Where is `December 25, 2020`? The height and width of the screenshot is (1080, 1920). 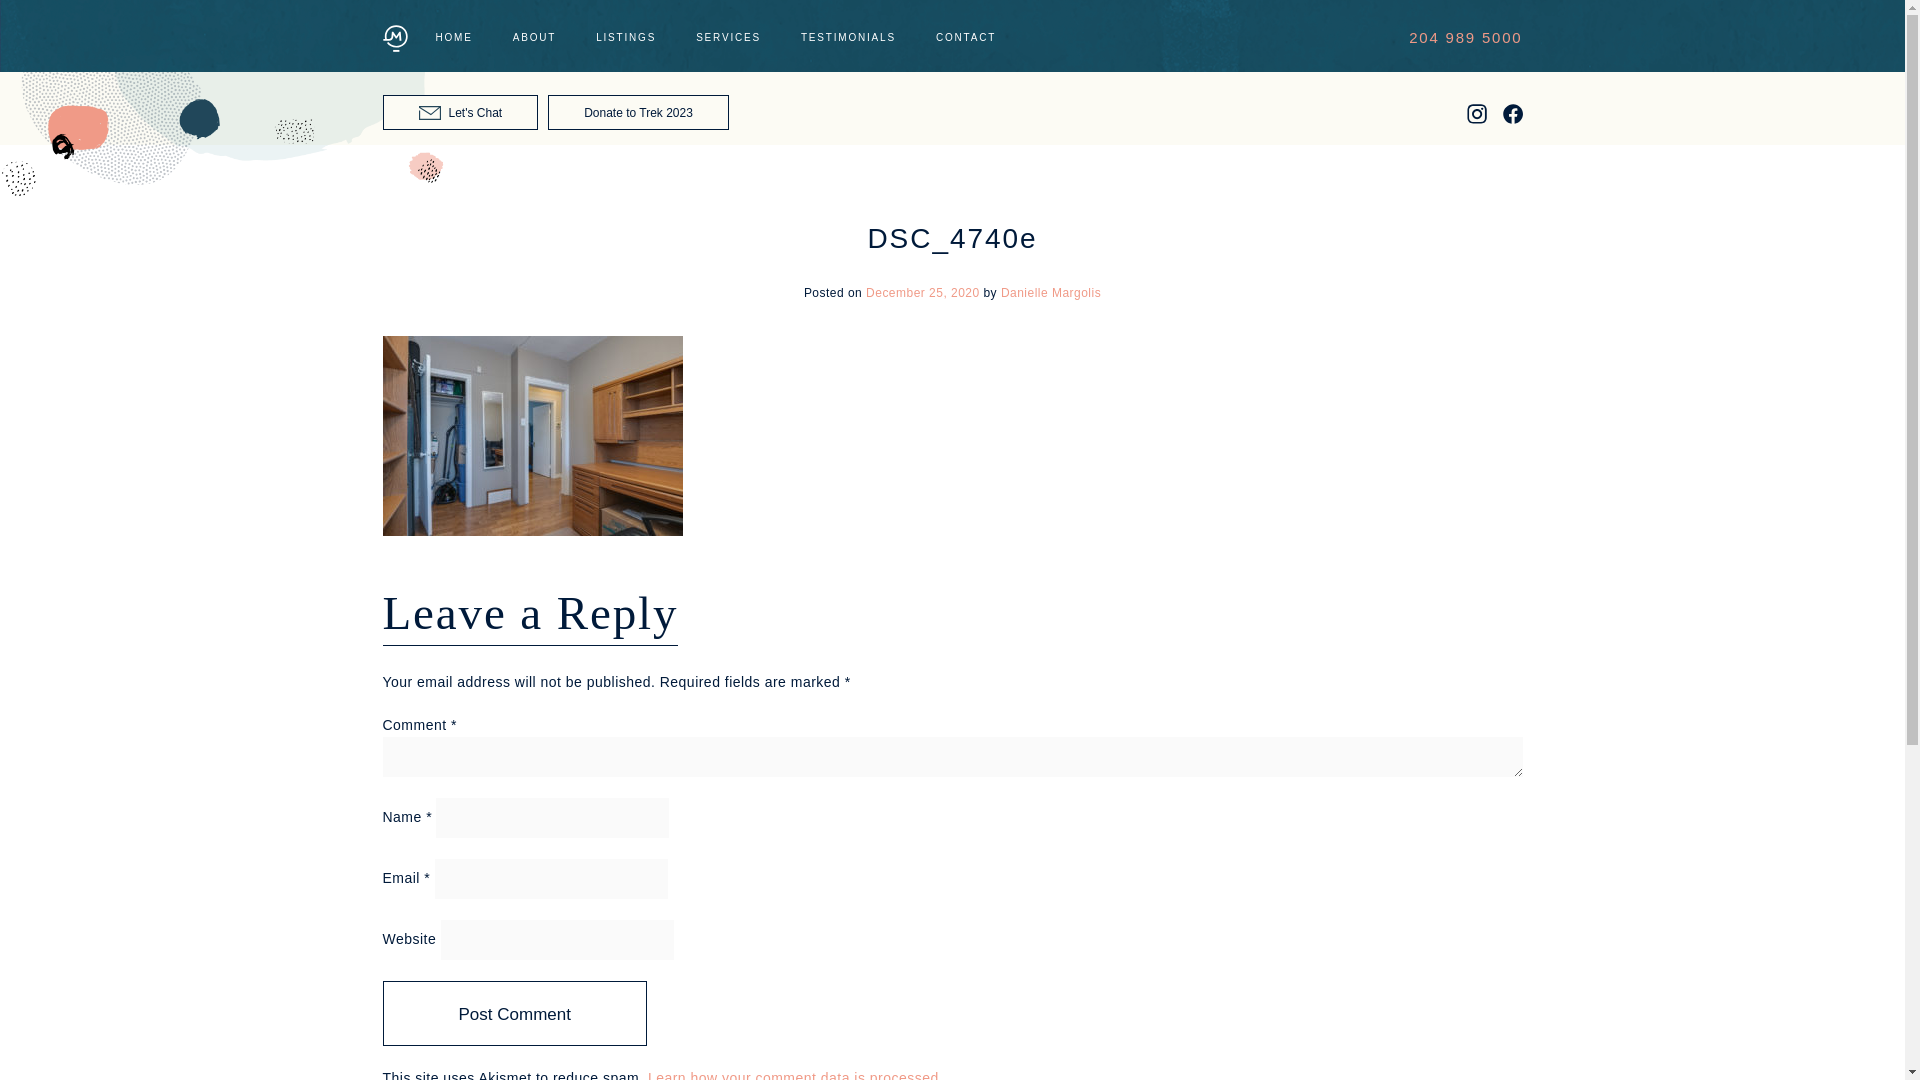 December 25, 2020 is located at coordinates (922, 293).